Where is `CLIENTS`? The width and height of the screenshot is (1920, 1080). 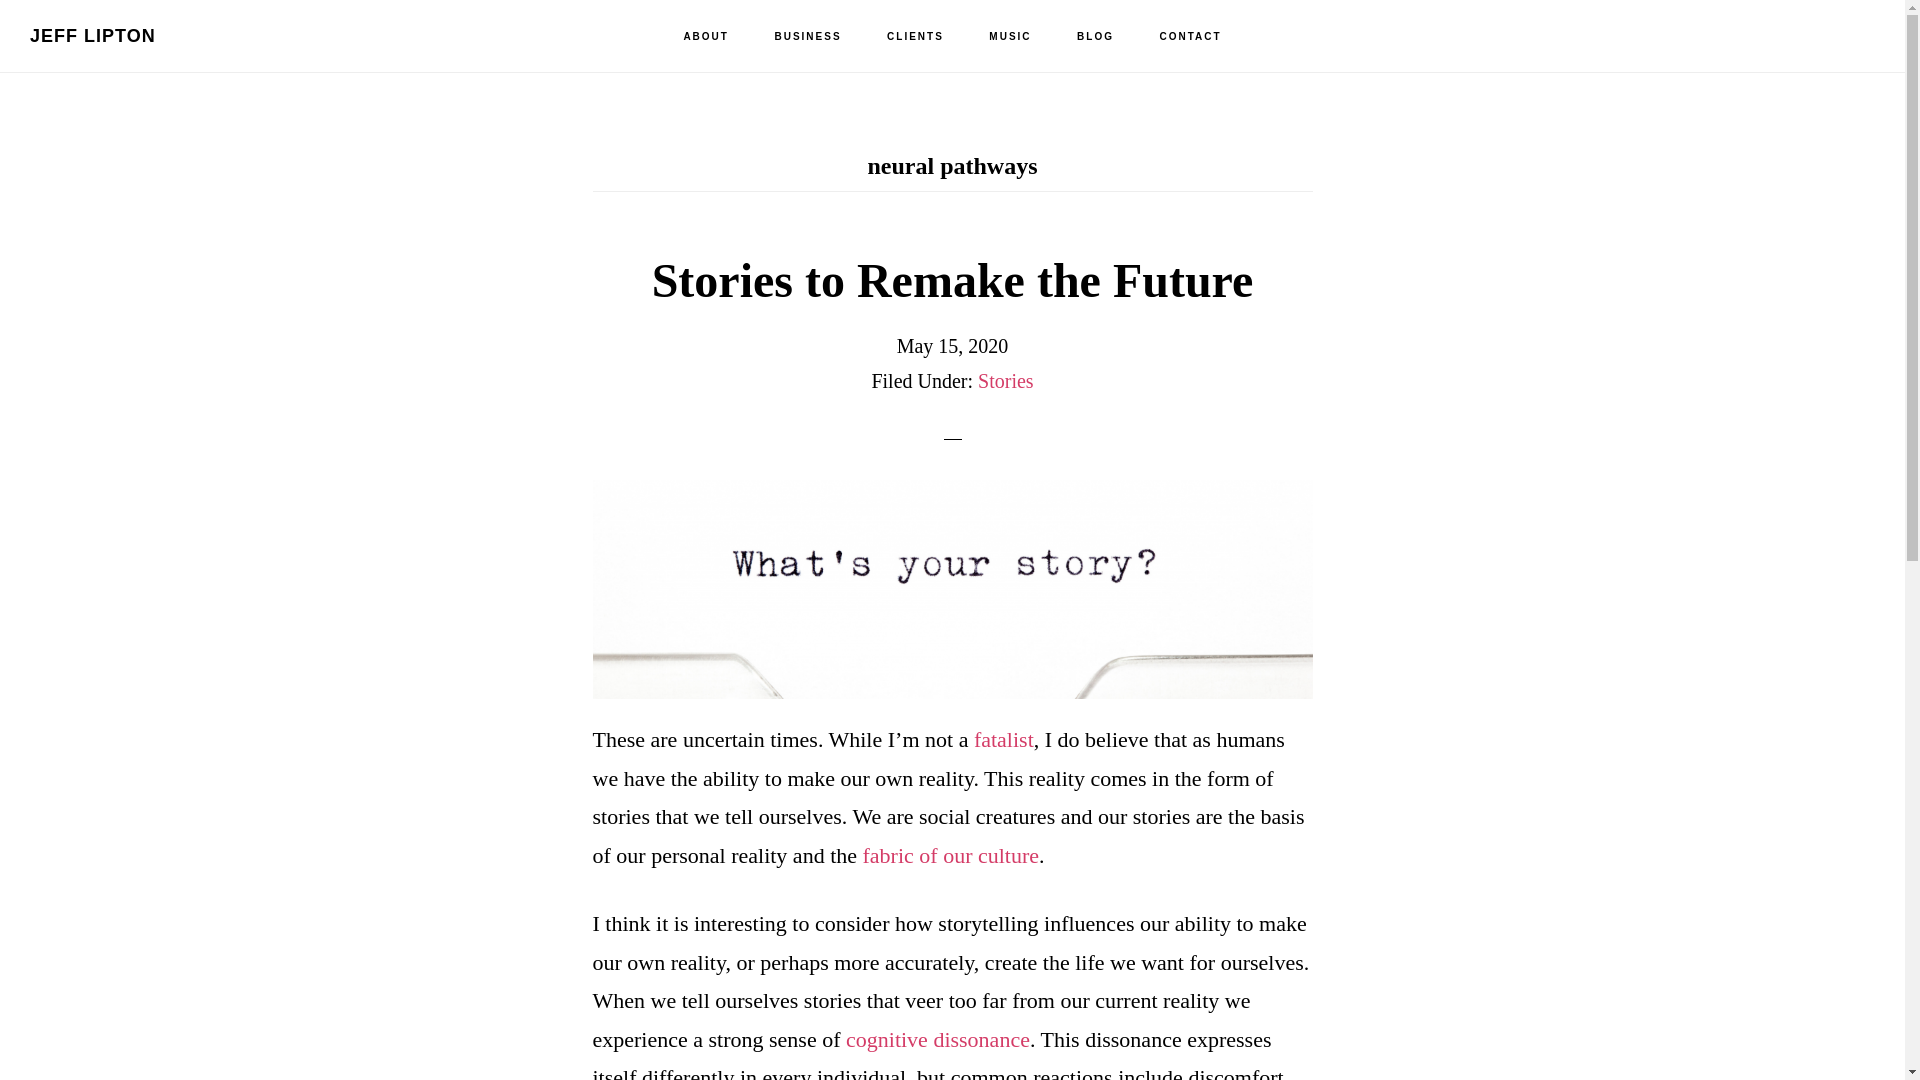
CLIENTS is located at coordinates (915, 37).